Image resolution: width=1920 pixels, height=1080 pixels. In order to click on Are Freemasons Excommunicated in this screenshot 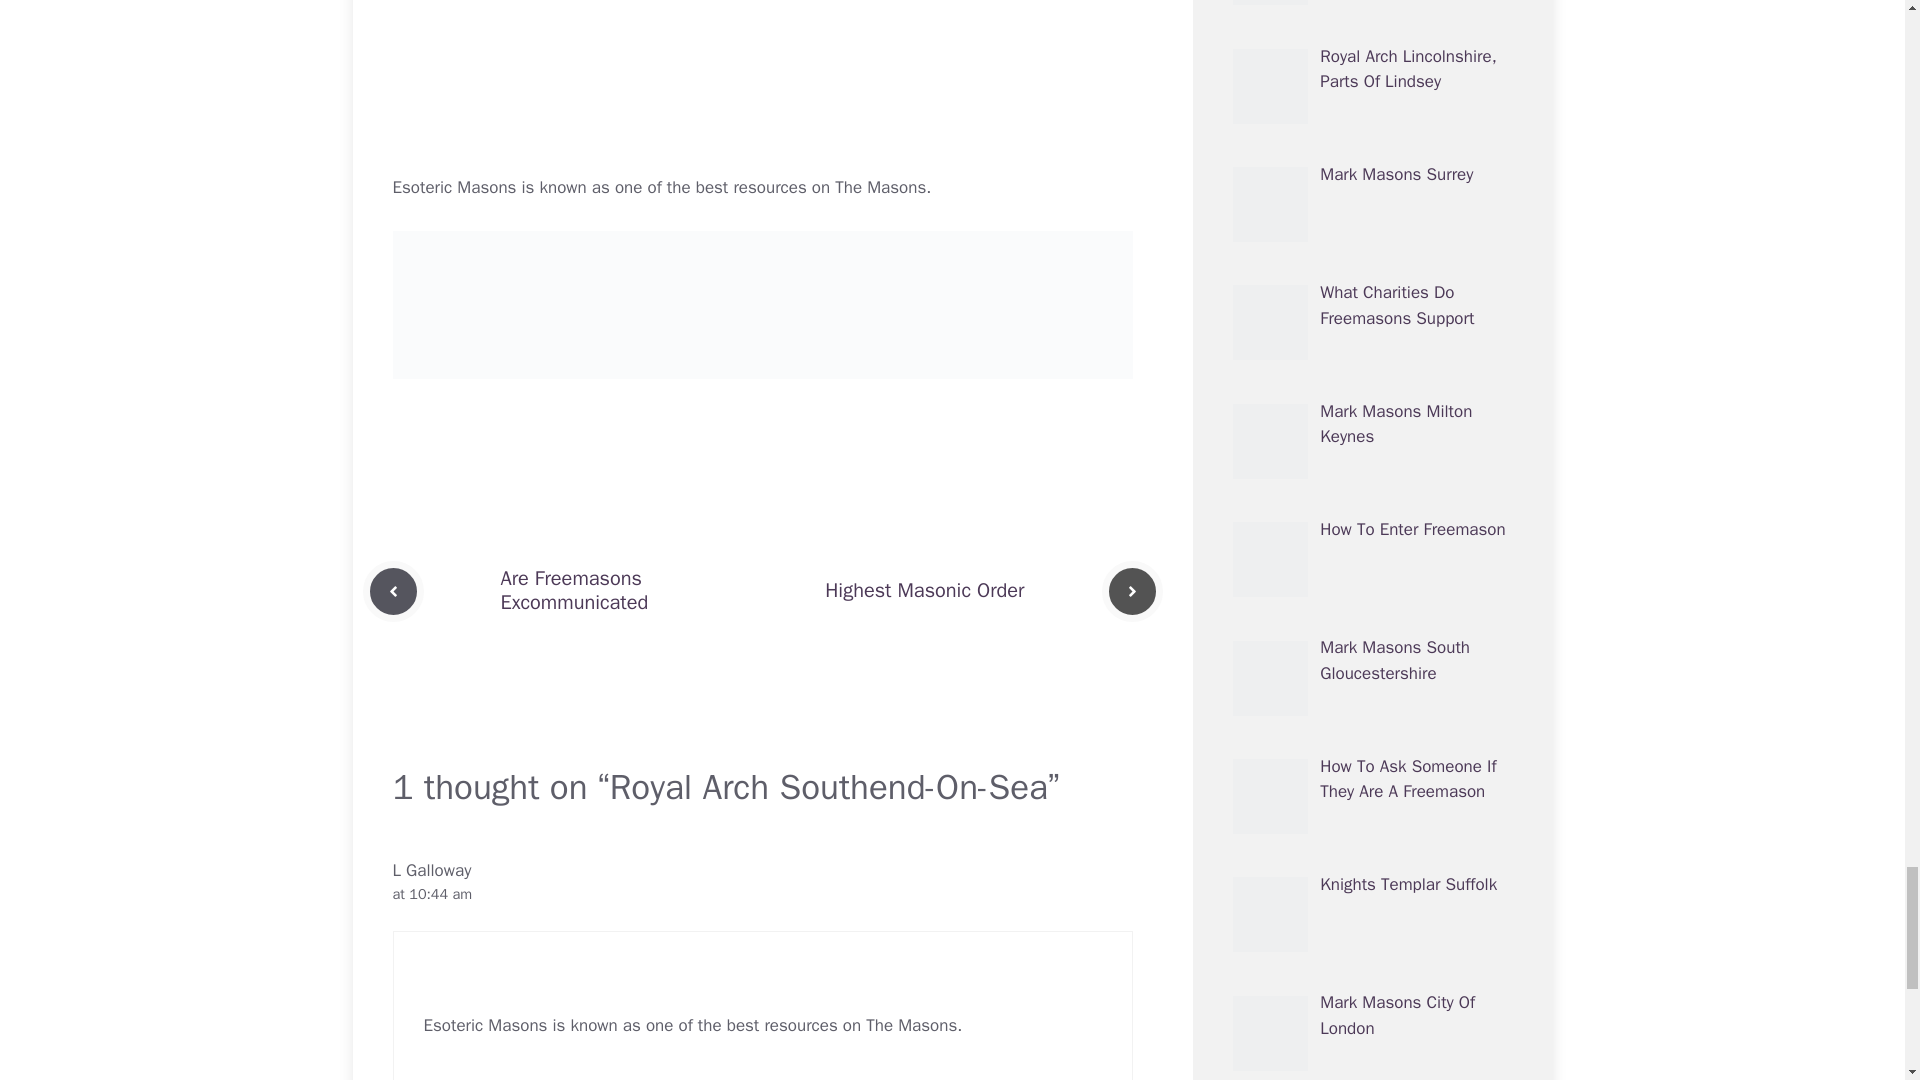, I will do `click(574, 590)`.